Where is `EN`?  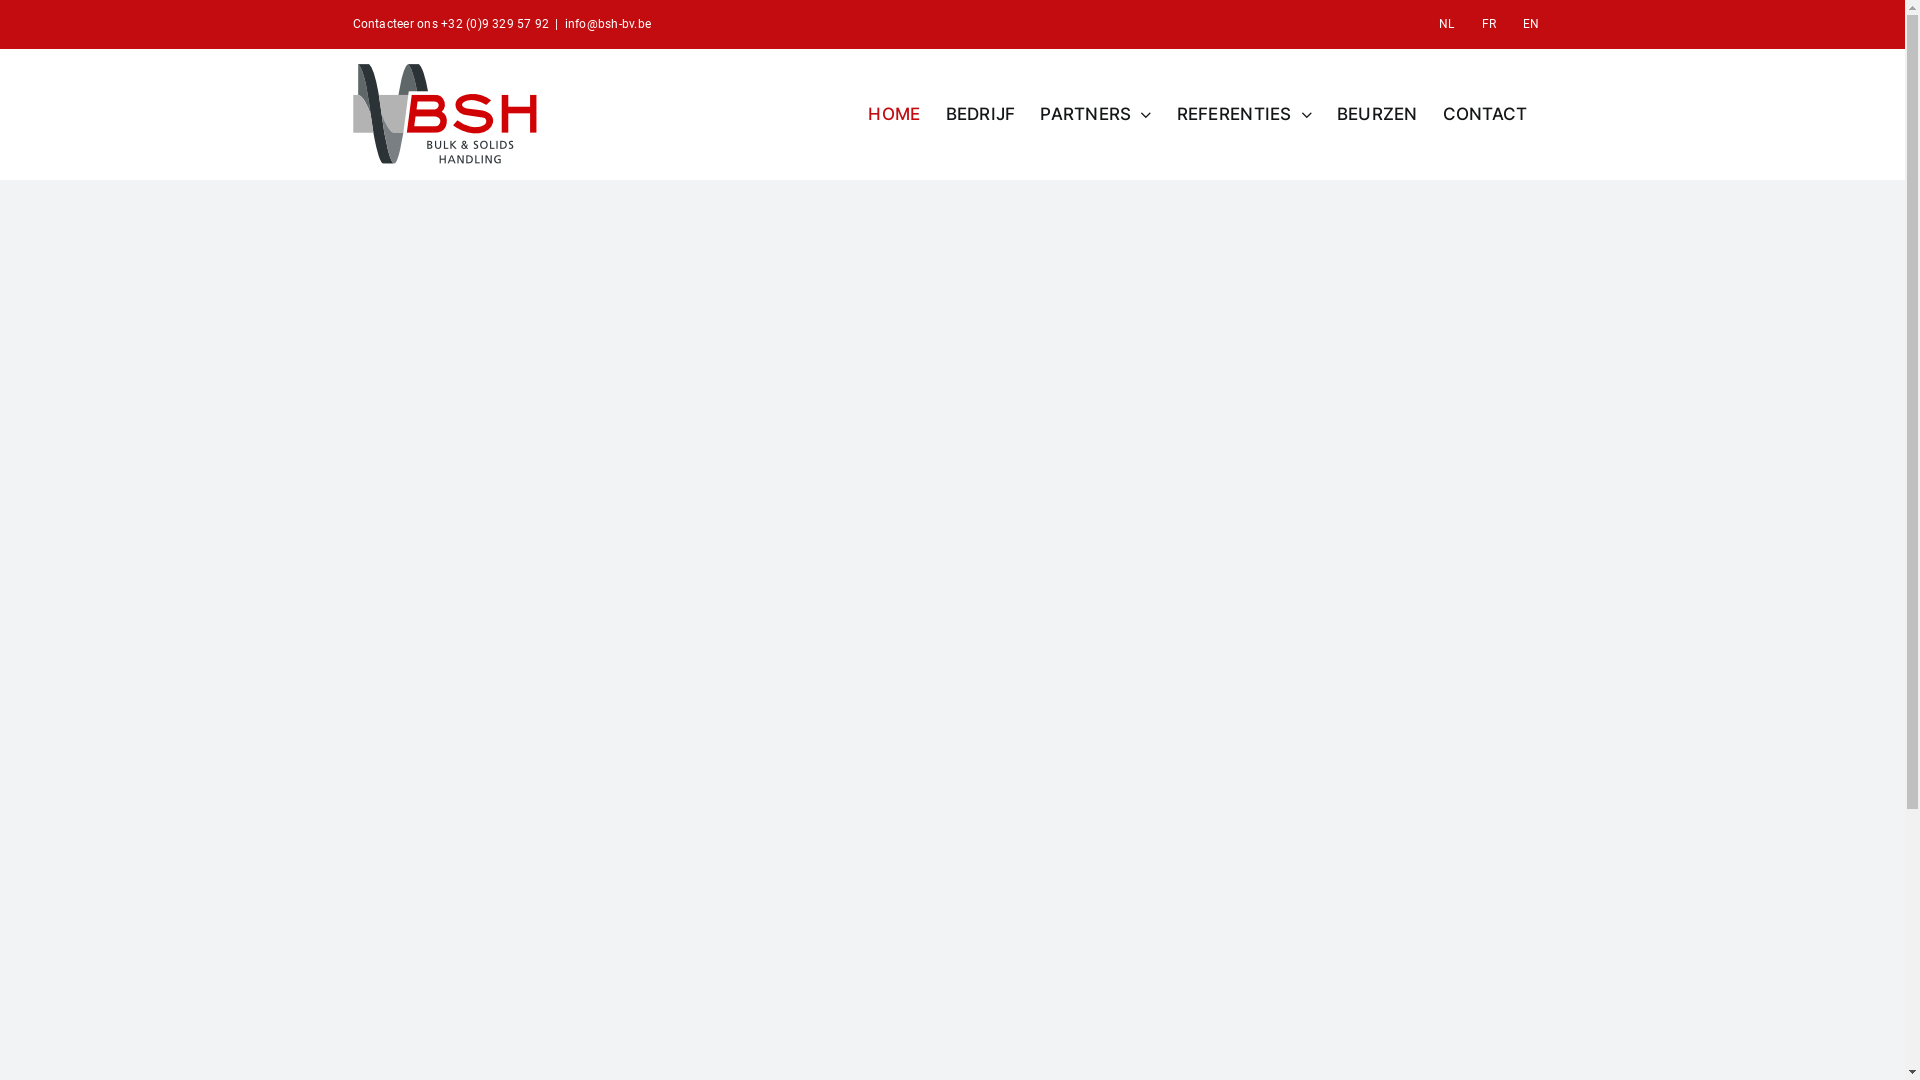
EN is located at coordinates (1531, 24).